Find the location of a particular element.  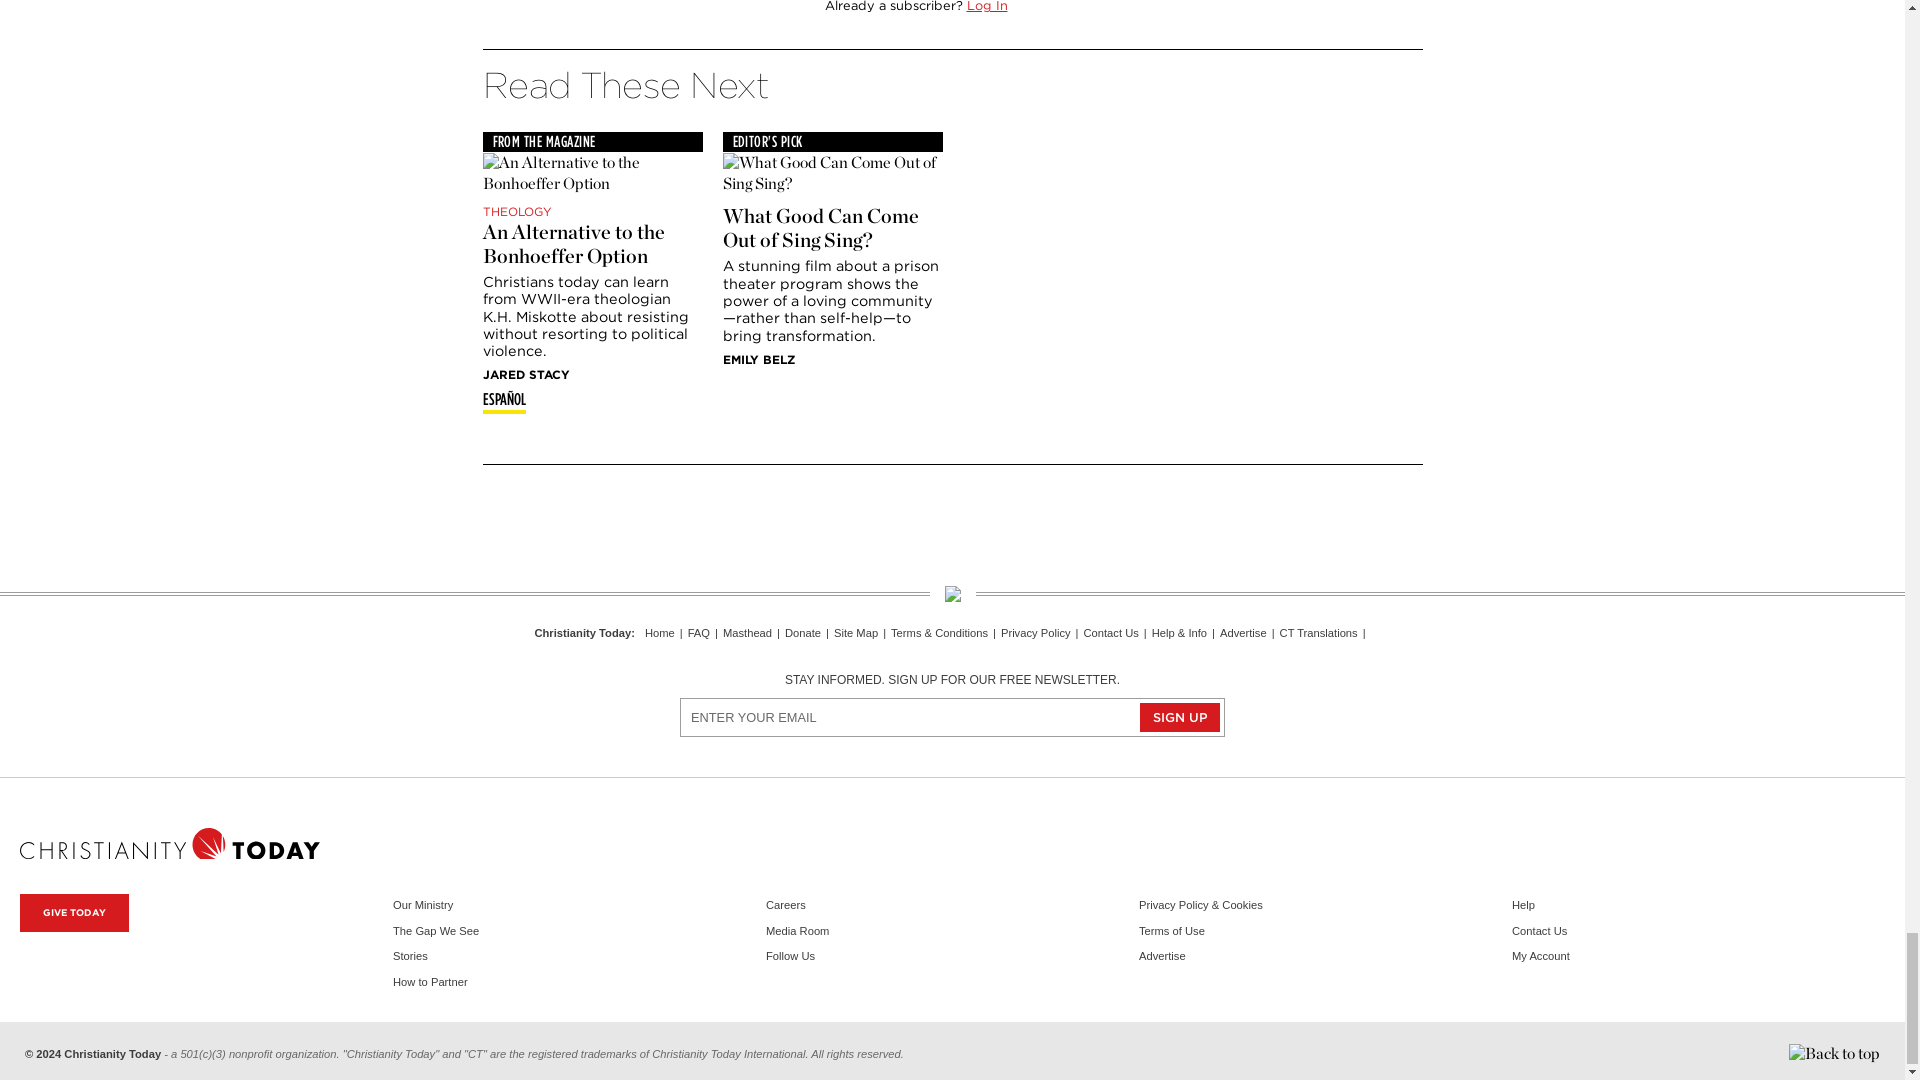

Sign Up is located at coordinates (1180, 718).